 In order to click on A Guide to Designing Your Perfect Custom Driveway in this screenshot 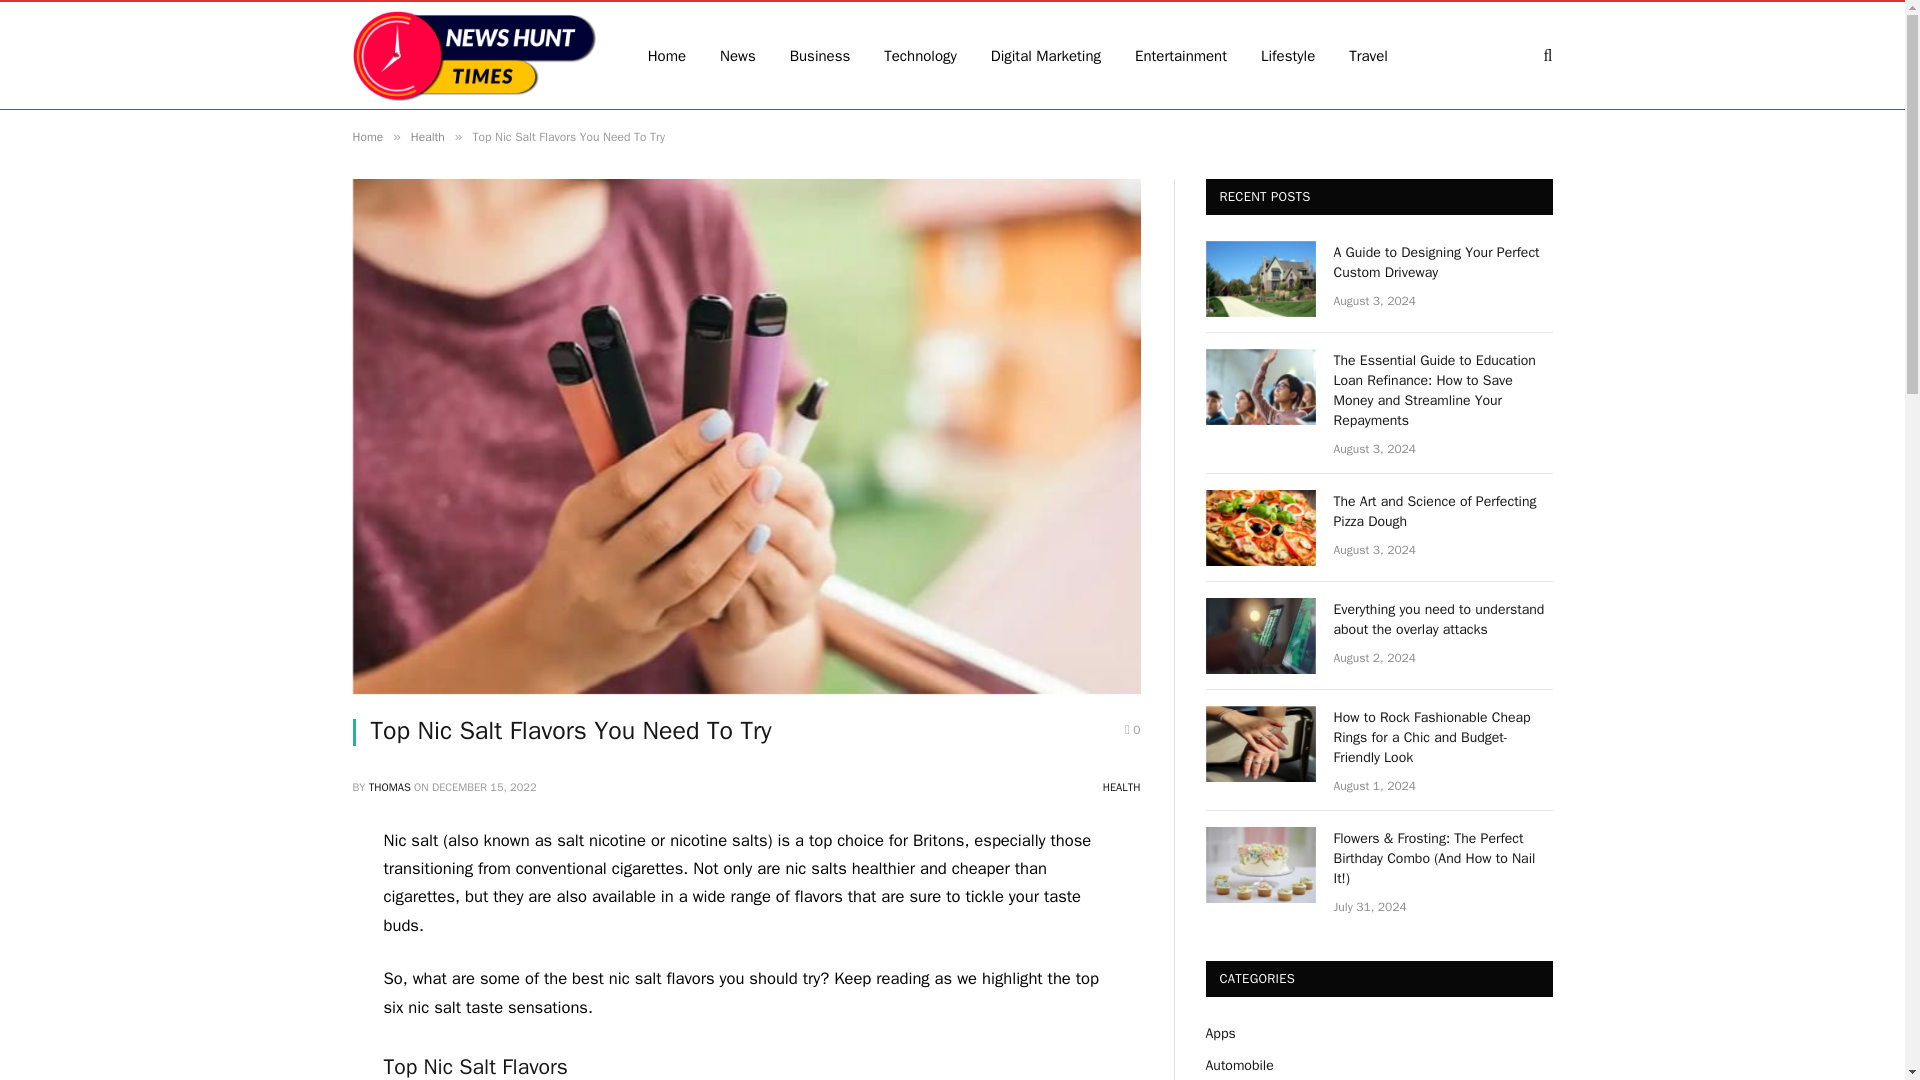, I will do `click(1444, 262)`.